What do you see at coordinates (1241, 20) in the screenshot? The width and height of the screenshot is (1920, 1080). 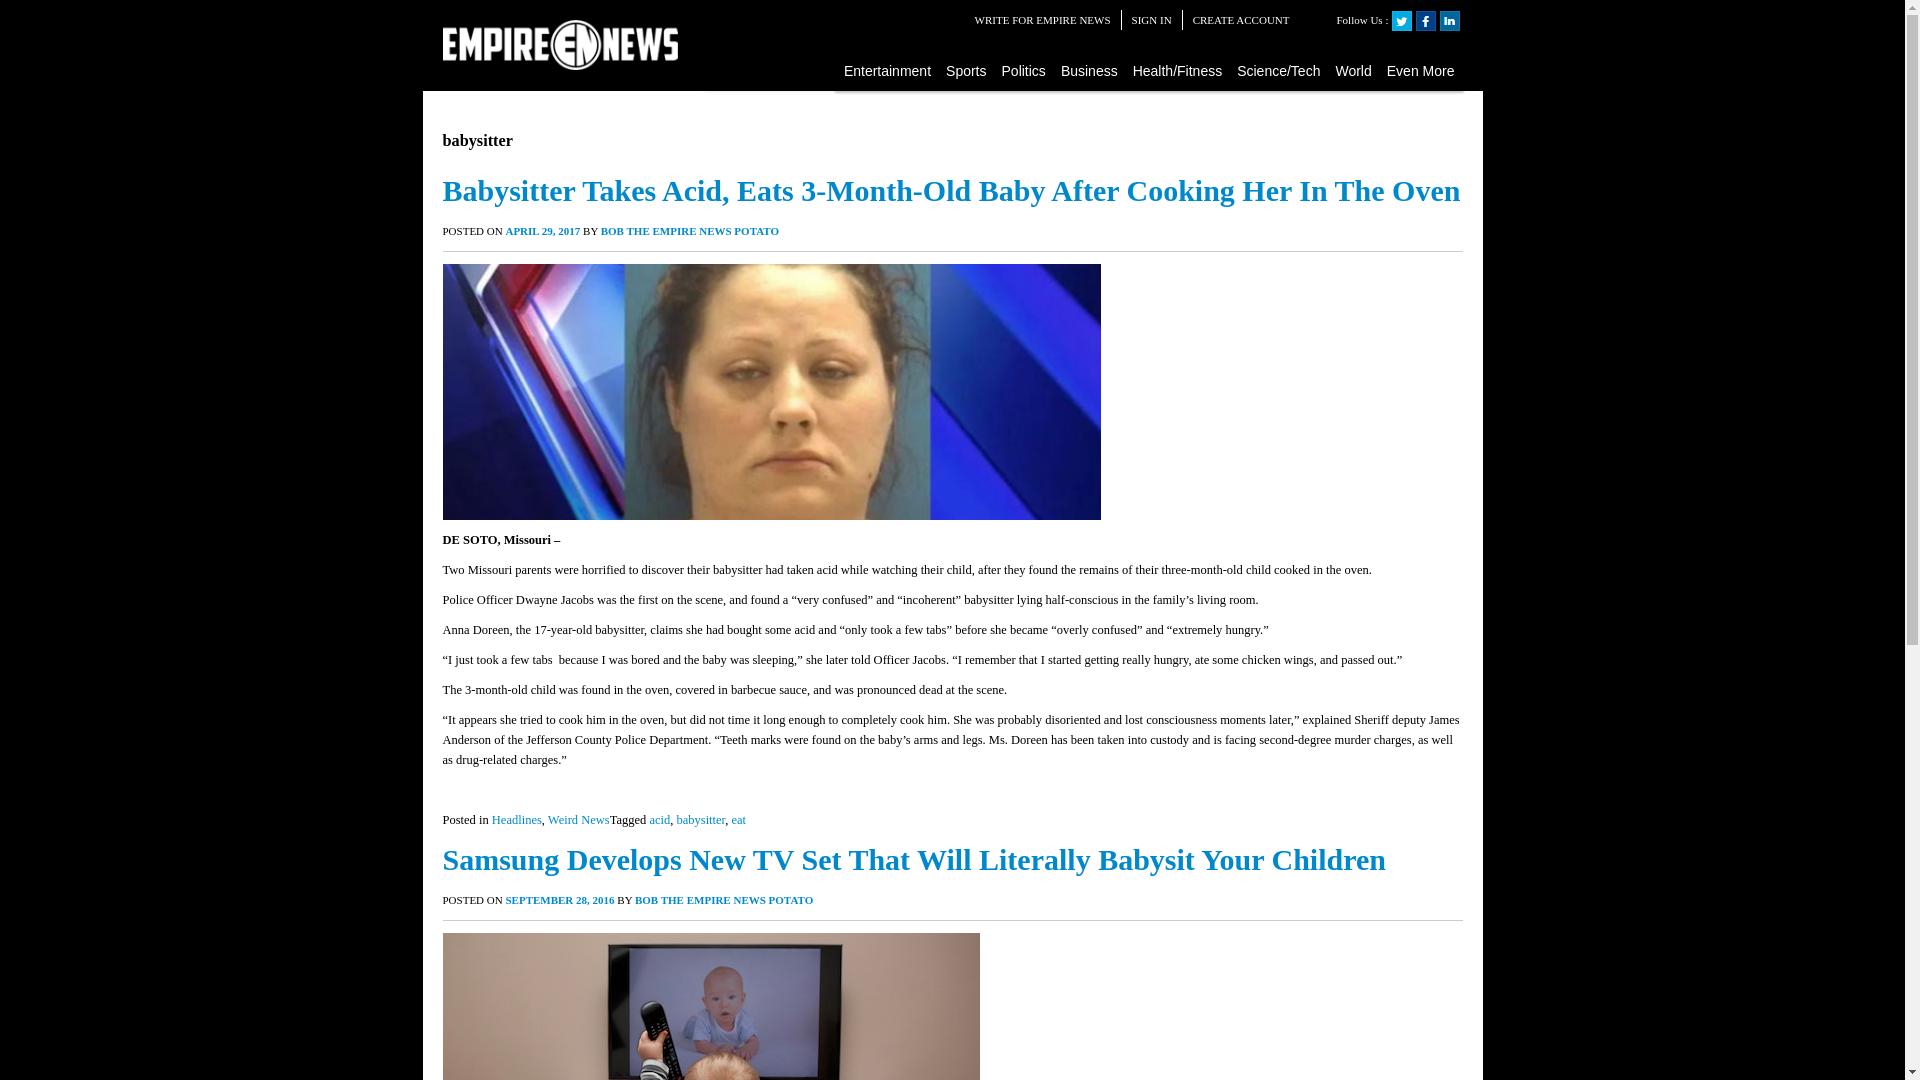 I see `CREATE ACCOUNT` at bounding box center [1241, 20].